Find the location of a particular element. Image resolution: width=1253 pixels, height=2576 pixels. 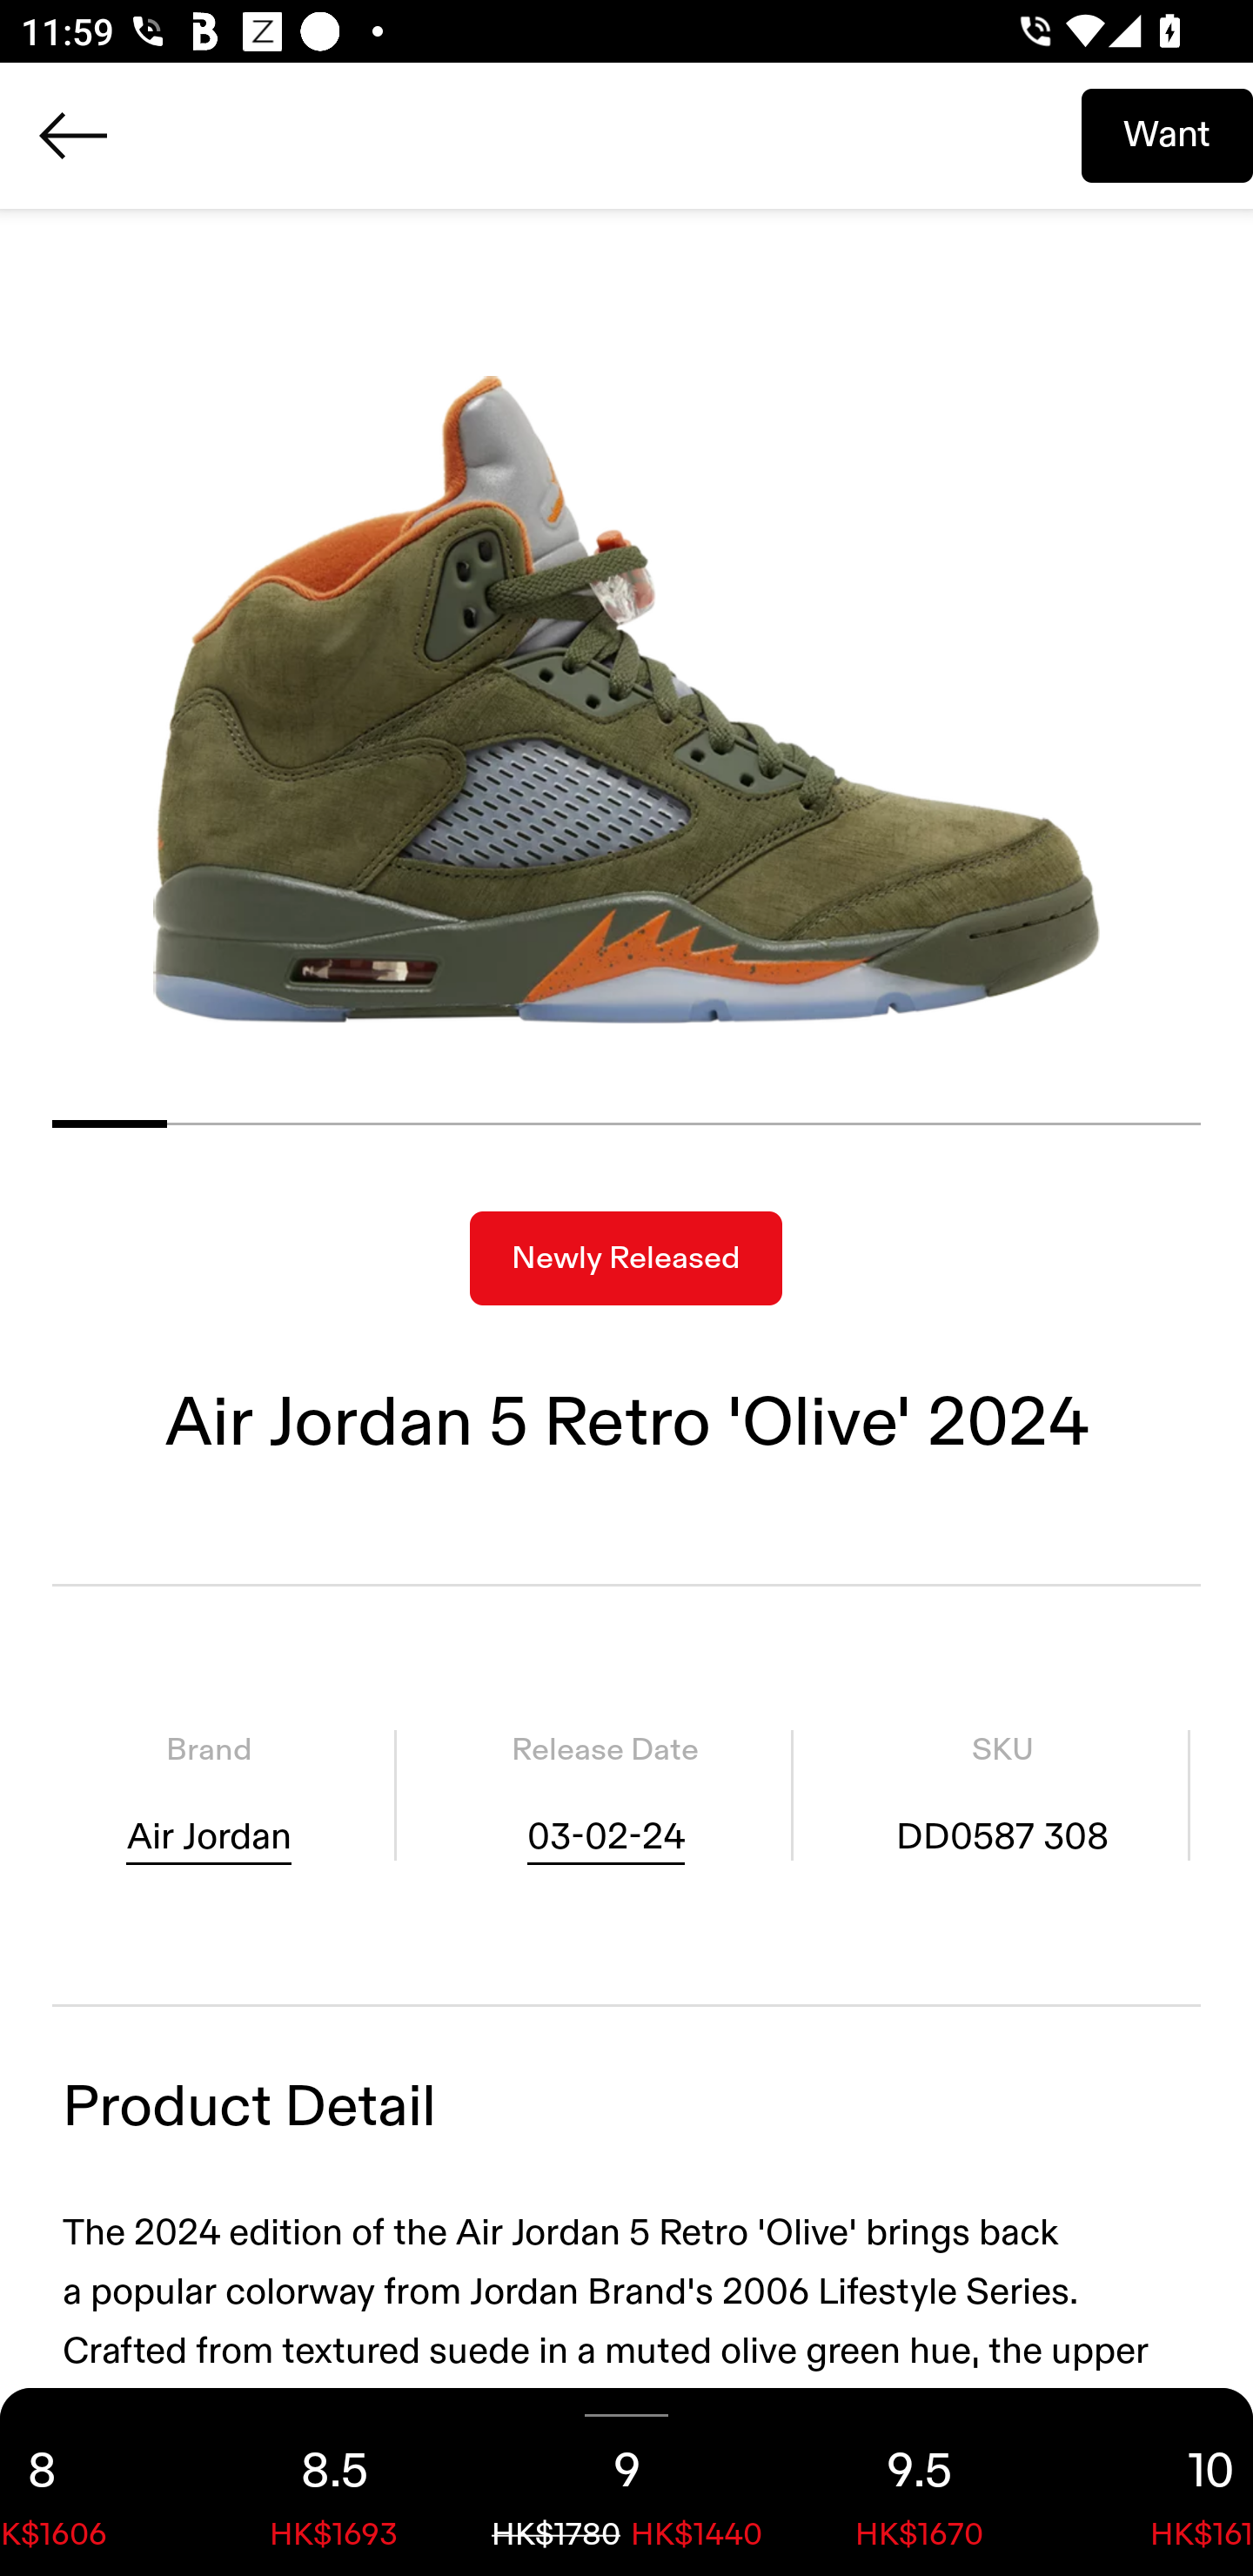

Newly Released is located at coordinates (626, 1258).